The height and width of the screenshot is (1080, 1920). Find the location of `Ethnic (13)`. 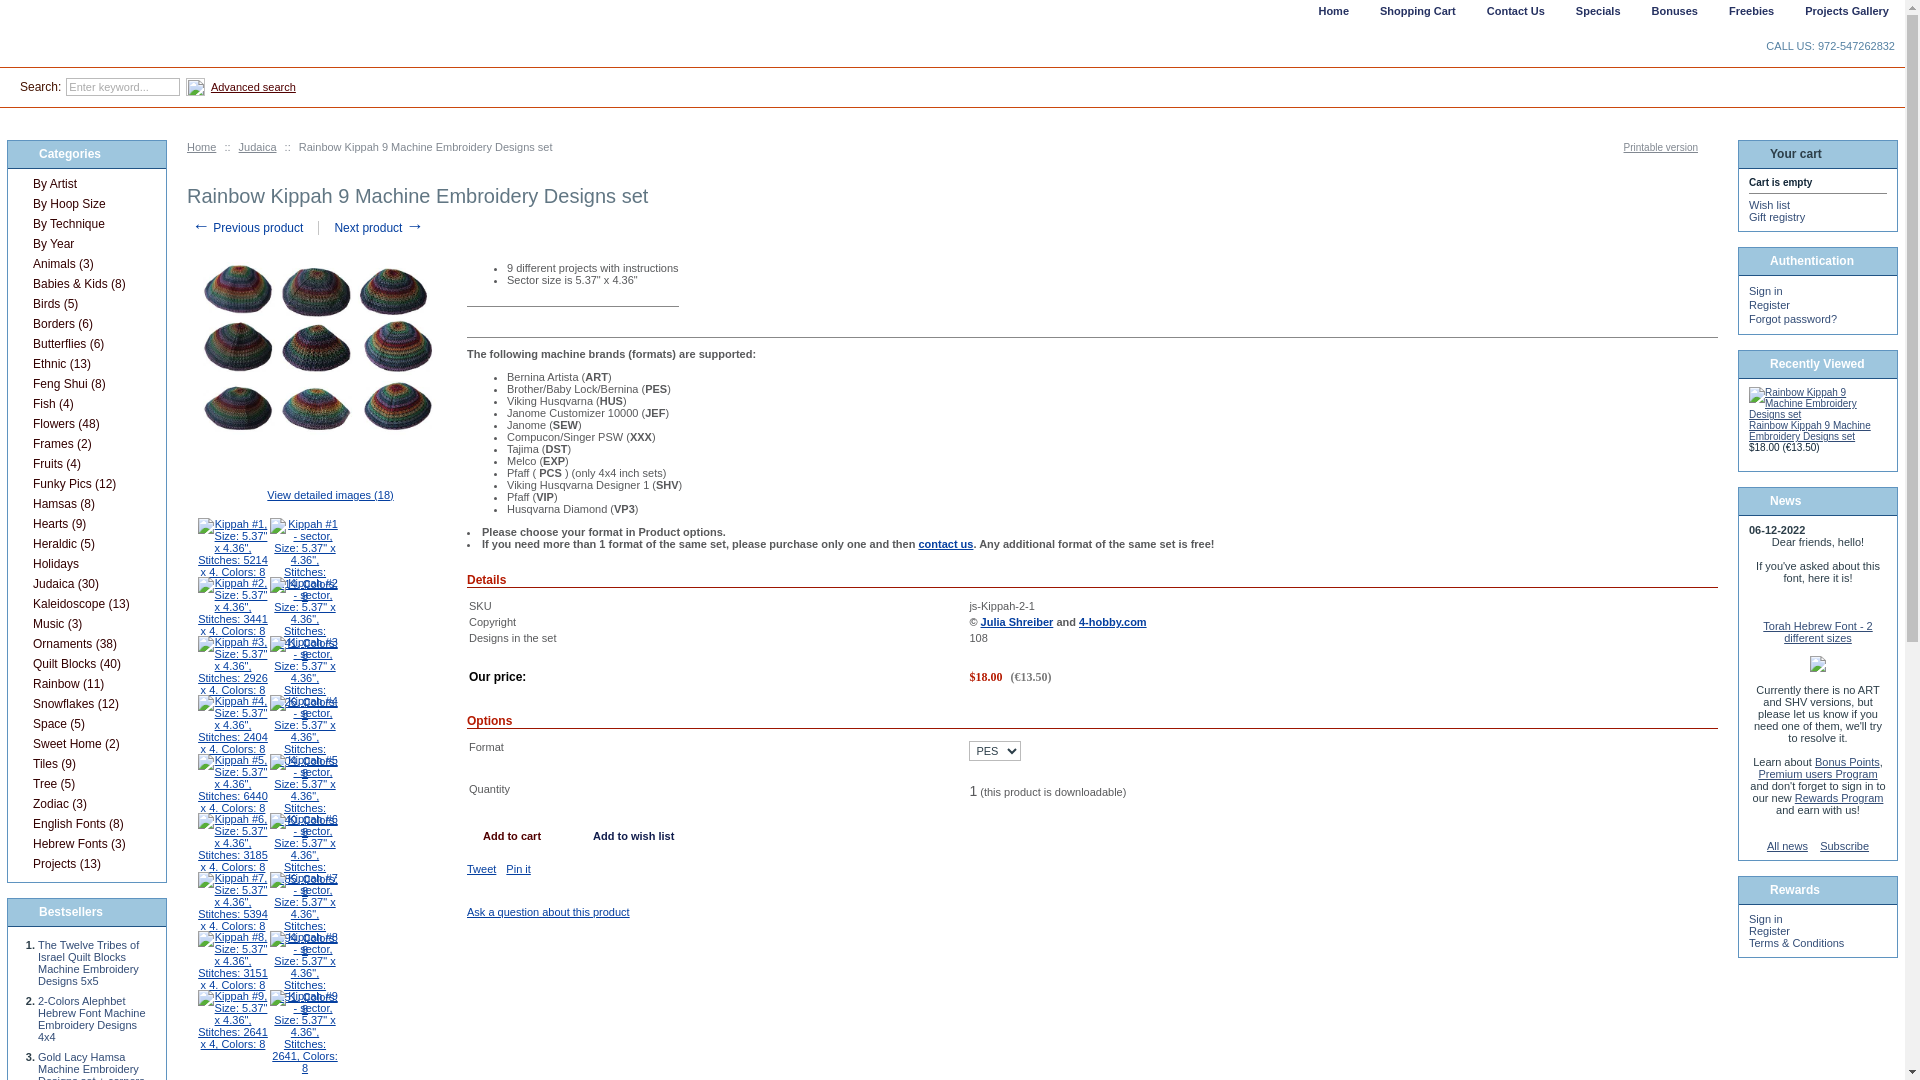

Ethnic (13) is located at coordinates (86, 364).